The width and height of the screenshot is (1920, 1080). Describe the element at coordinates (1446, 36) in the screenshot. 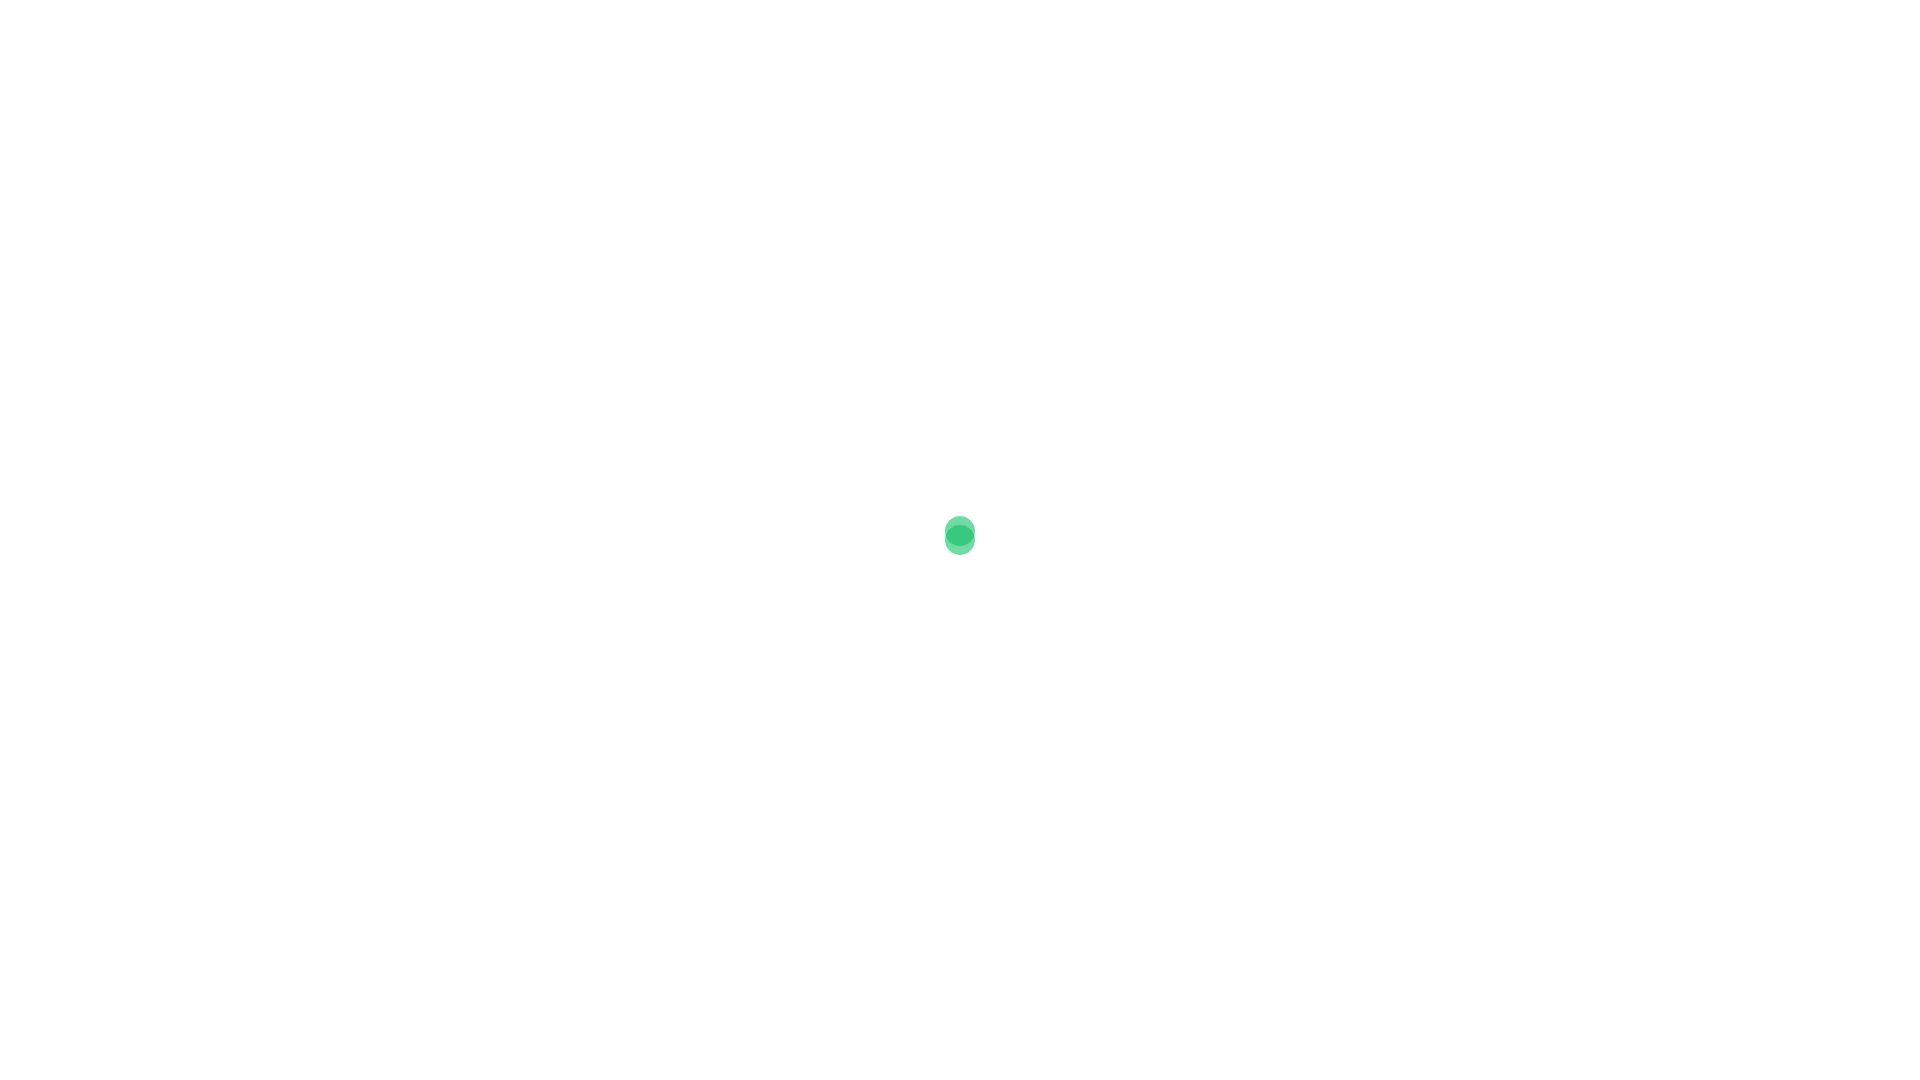

I see `Wat is jouw idee?` at that location.